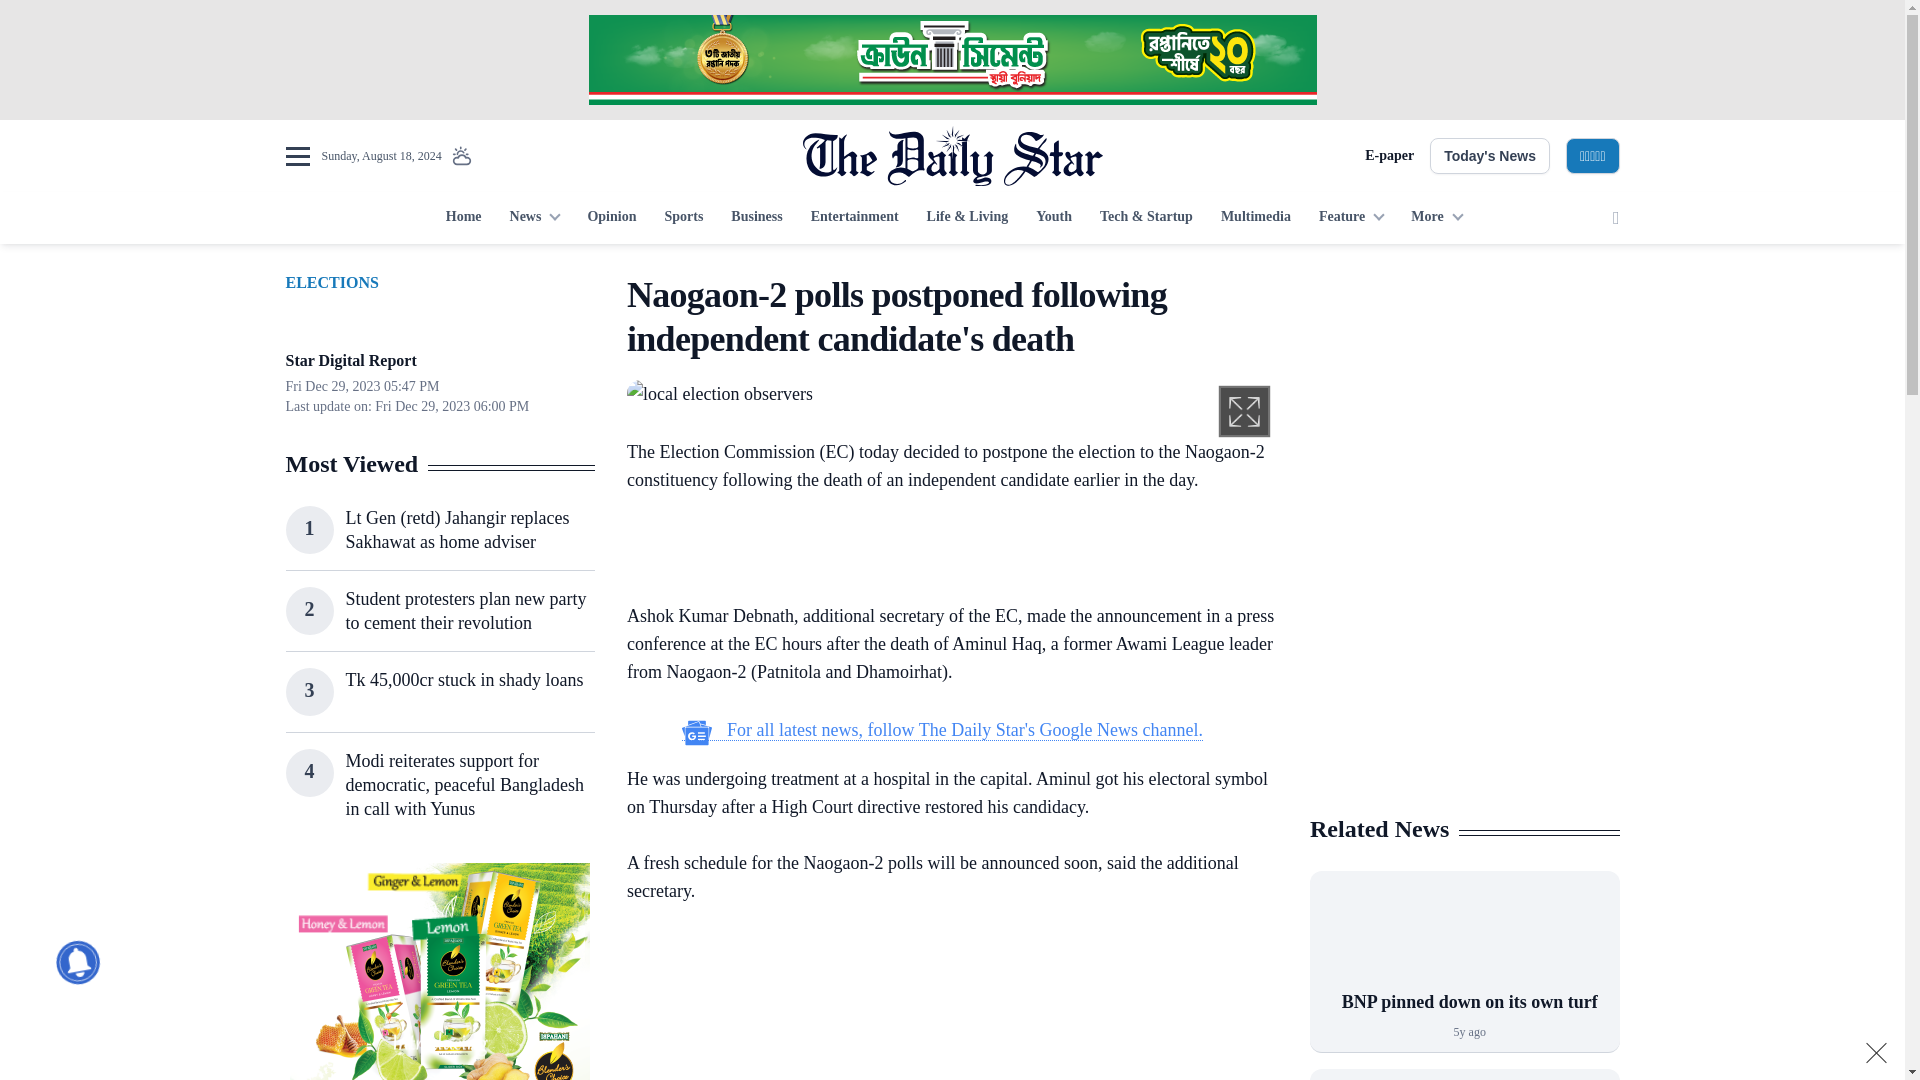 Image resolution: width=1920 pixels, height=1080 pixels. What do you see at coordinates (1464, 668) in the screenshot?
I see `3rd party ad content` at bounding box center [1464, 668].